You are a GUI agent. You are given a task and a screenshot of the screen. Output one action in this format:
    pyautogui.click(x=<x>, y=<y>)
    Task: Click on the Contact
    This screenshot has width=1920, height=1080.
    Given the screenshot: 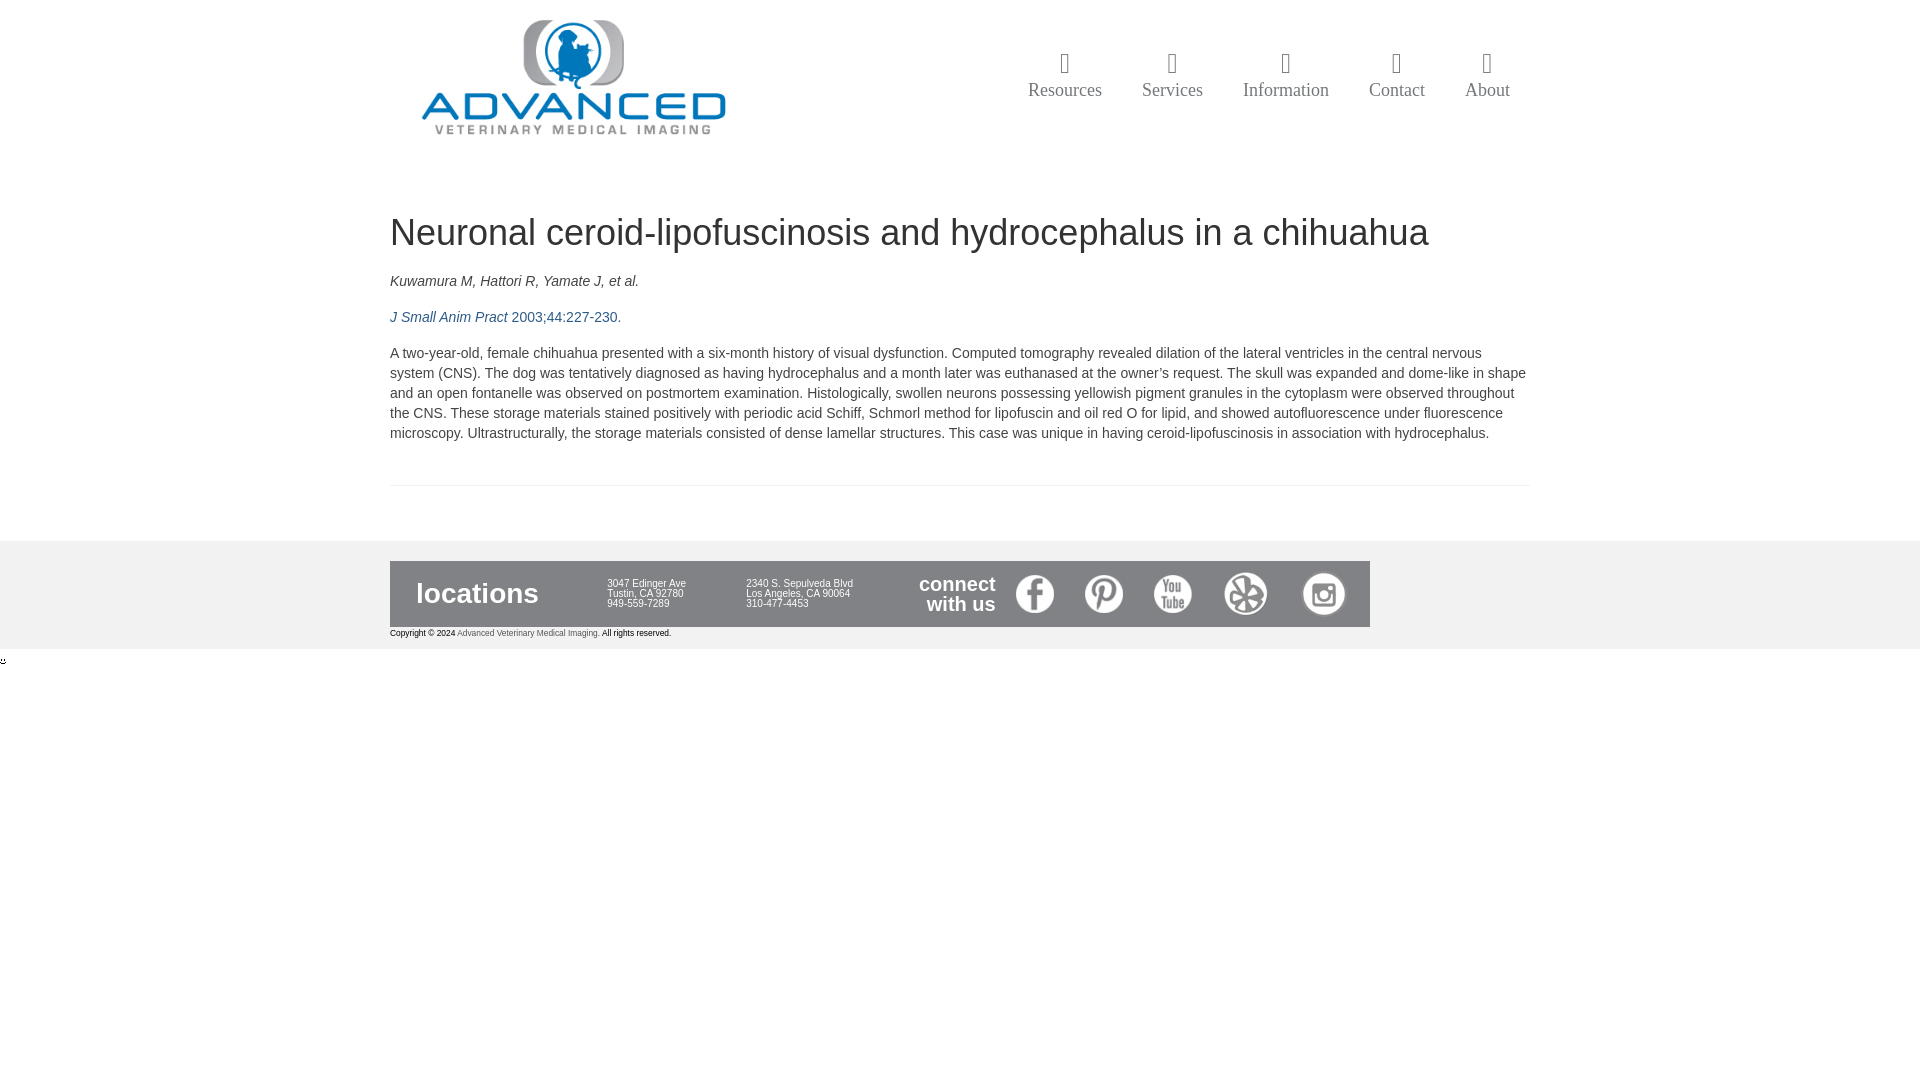 What is the action you would take?
    pyautogui.click(x=1397, y=76)
    